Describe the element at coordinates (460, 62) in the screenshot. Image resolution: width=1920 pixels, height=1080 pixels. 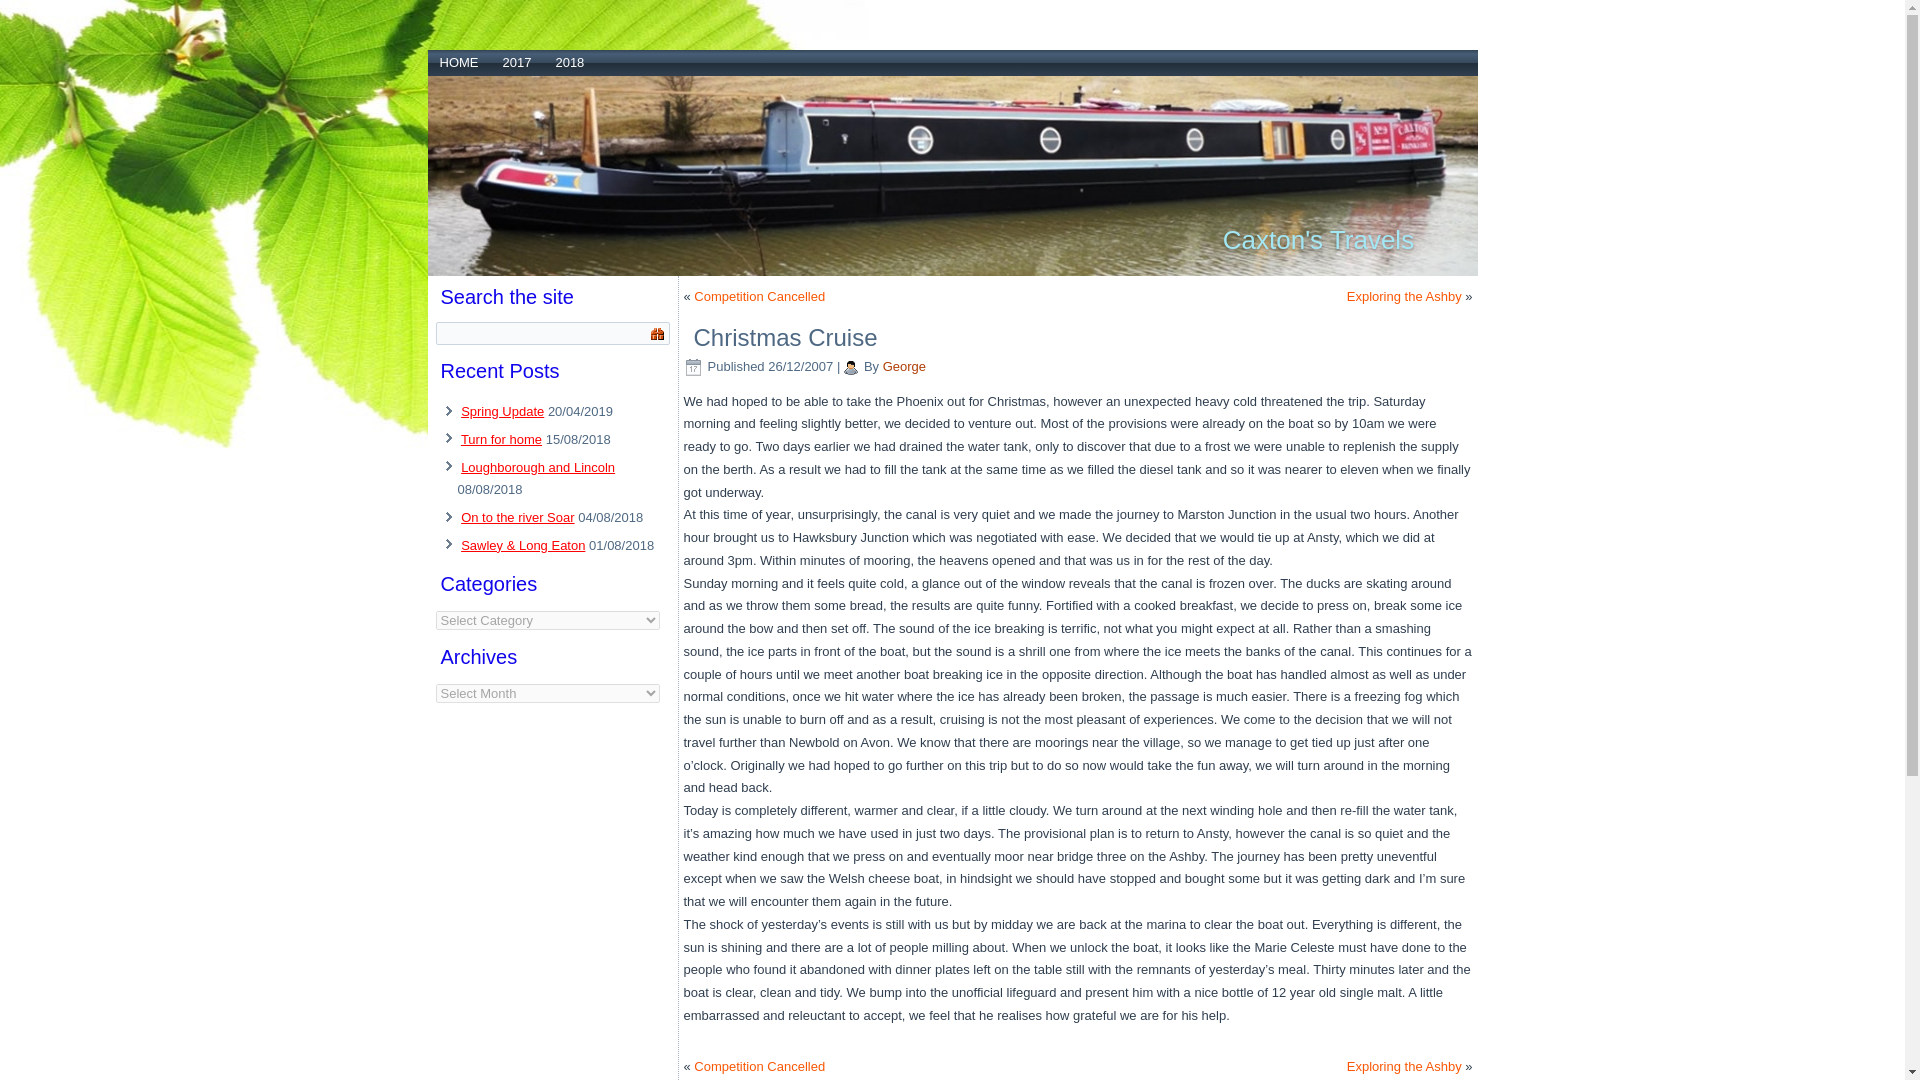
I see `HOME` at that location.